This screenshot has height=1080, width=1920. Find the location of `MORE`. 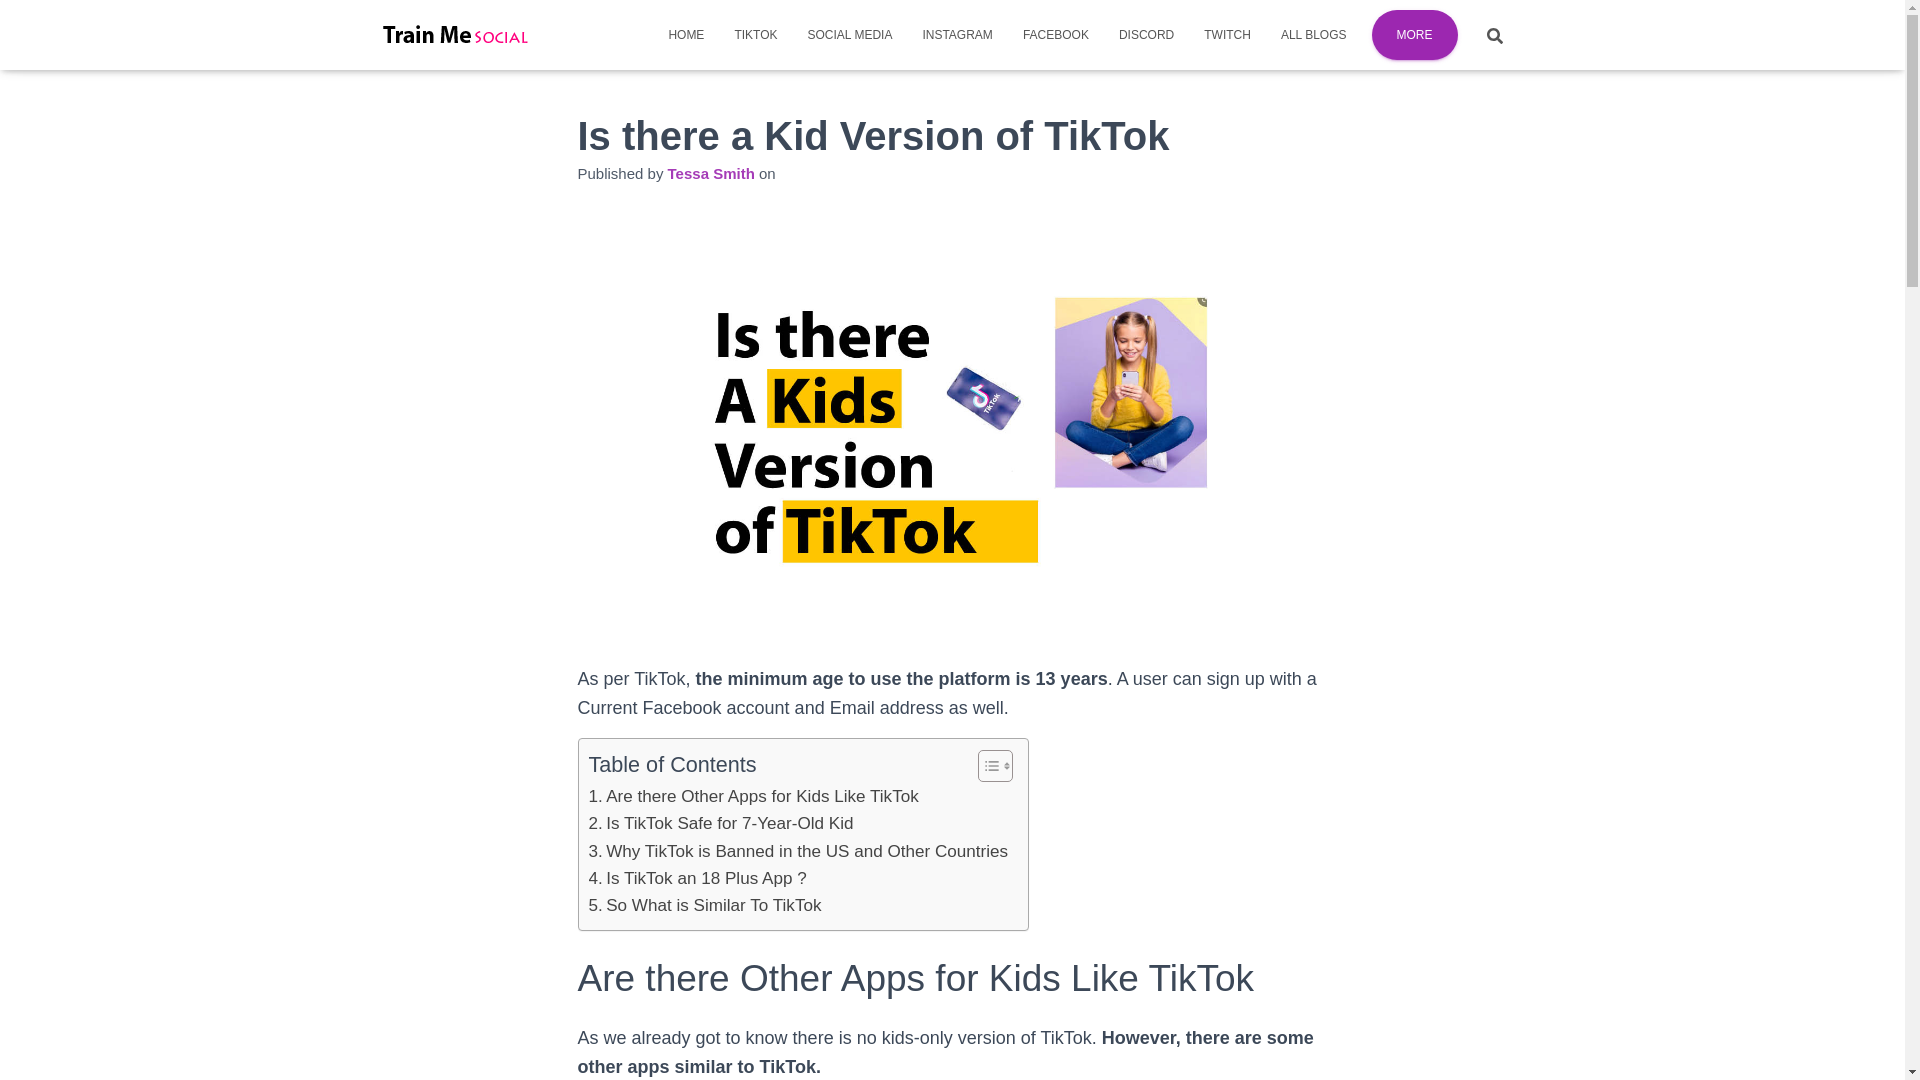

MORE is located at coordinates (1414, 34).